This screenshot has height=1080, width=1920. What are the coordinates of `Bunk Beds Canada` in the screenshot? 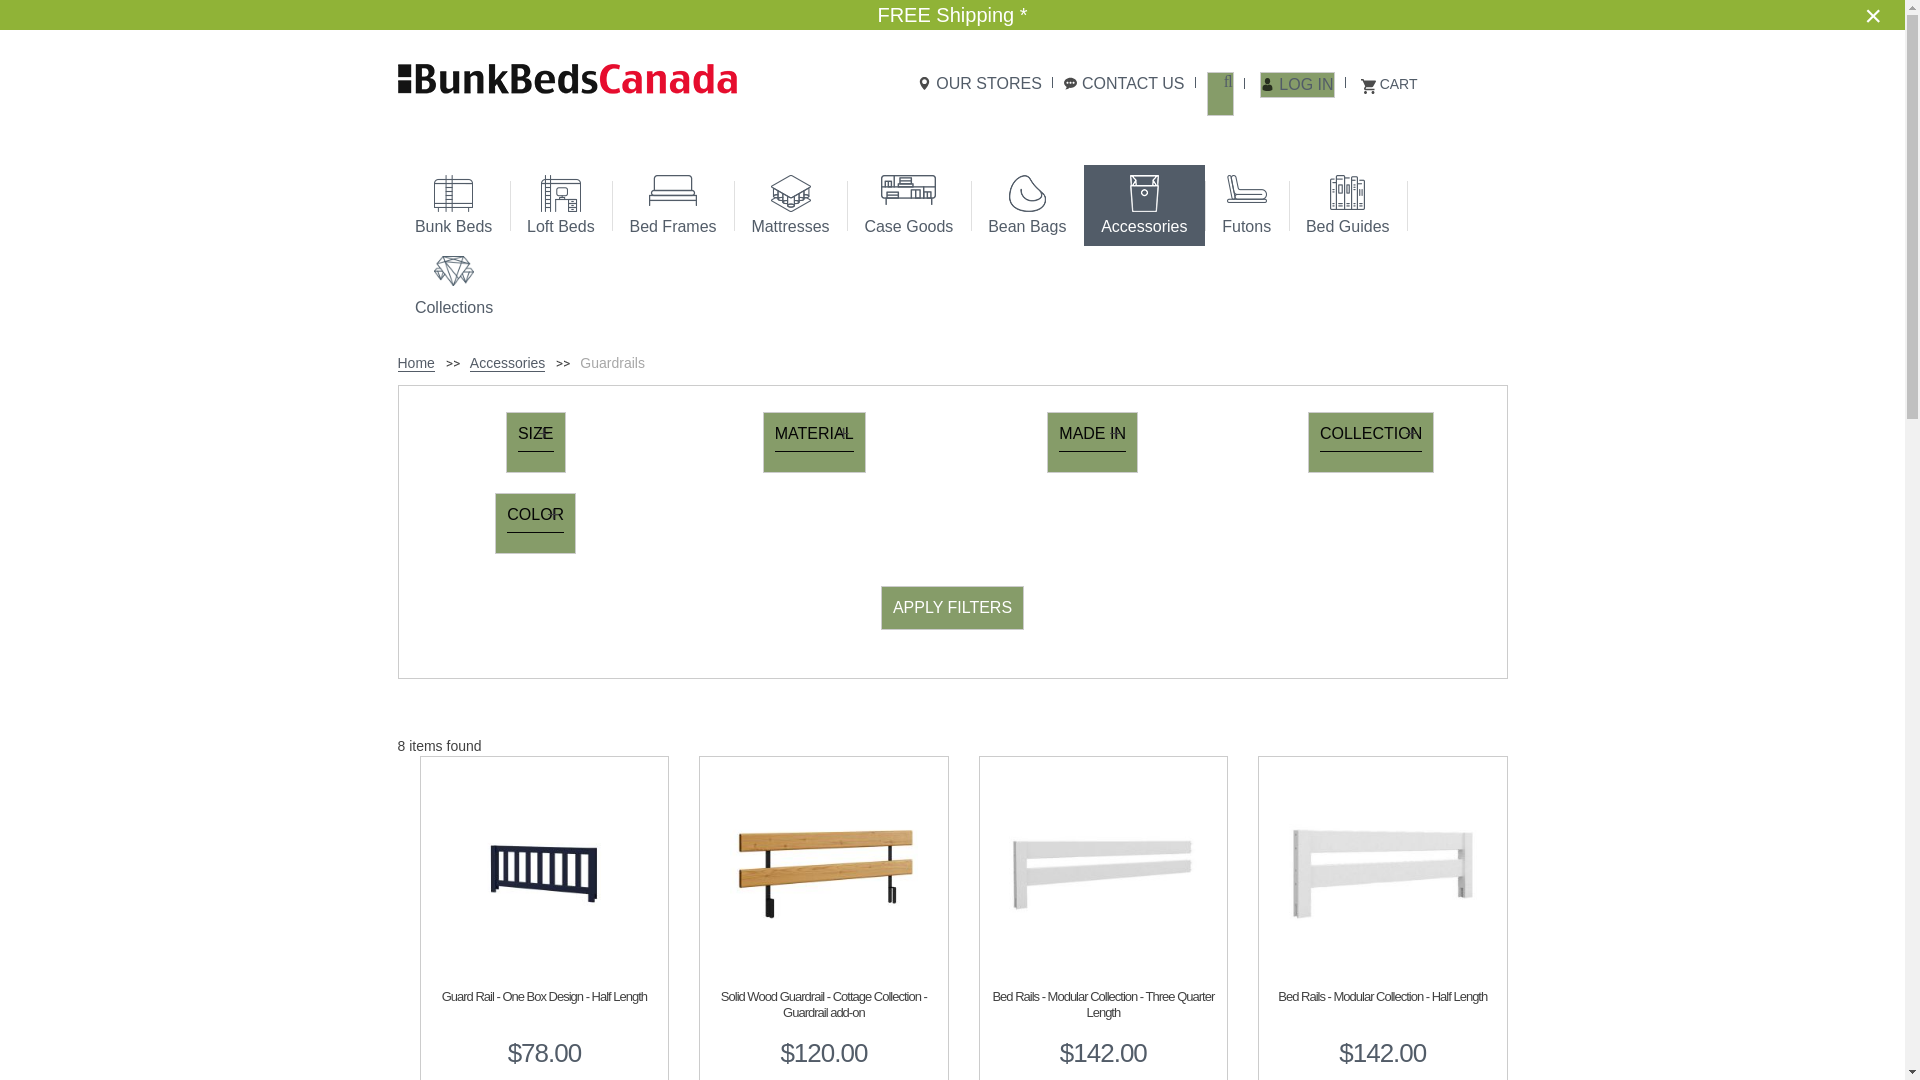 It's located at (569, 78).